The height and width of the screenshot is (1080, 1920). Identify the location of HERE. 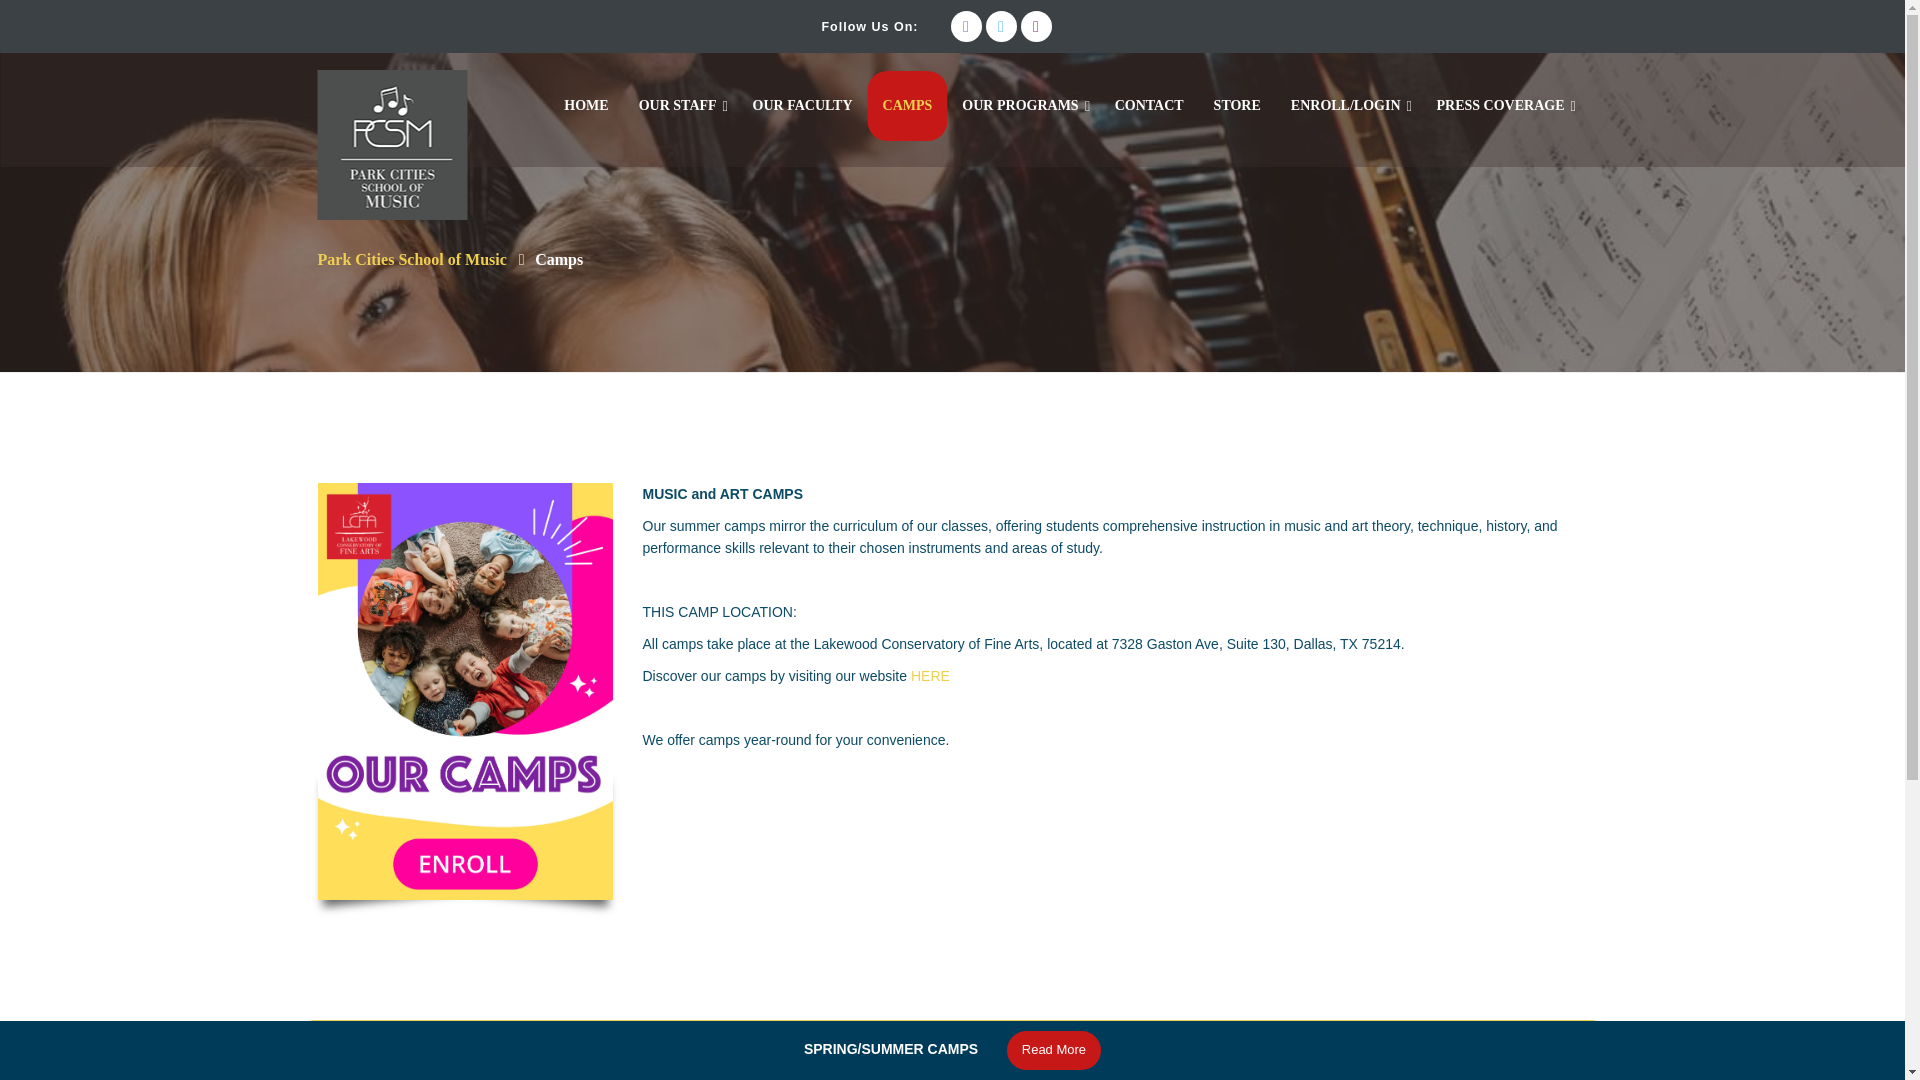
(930, 676).